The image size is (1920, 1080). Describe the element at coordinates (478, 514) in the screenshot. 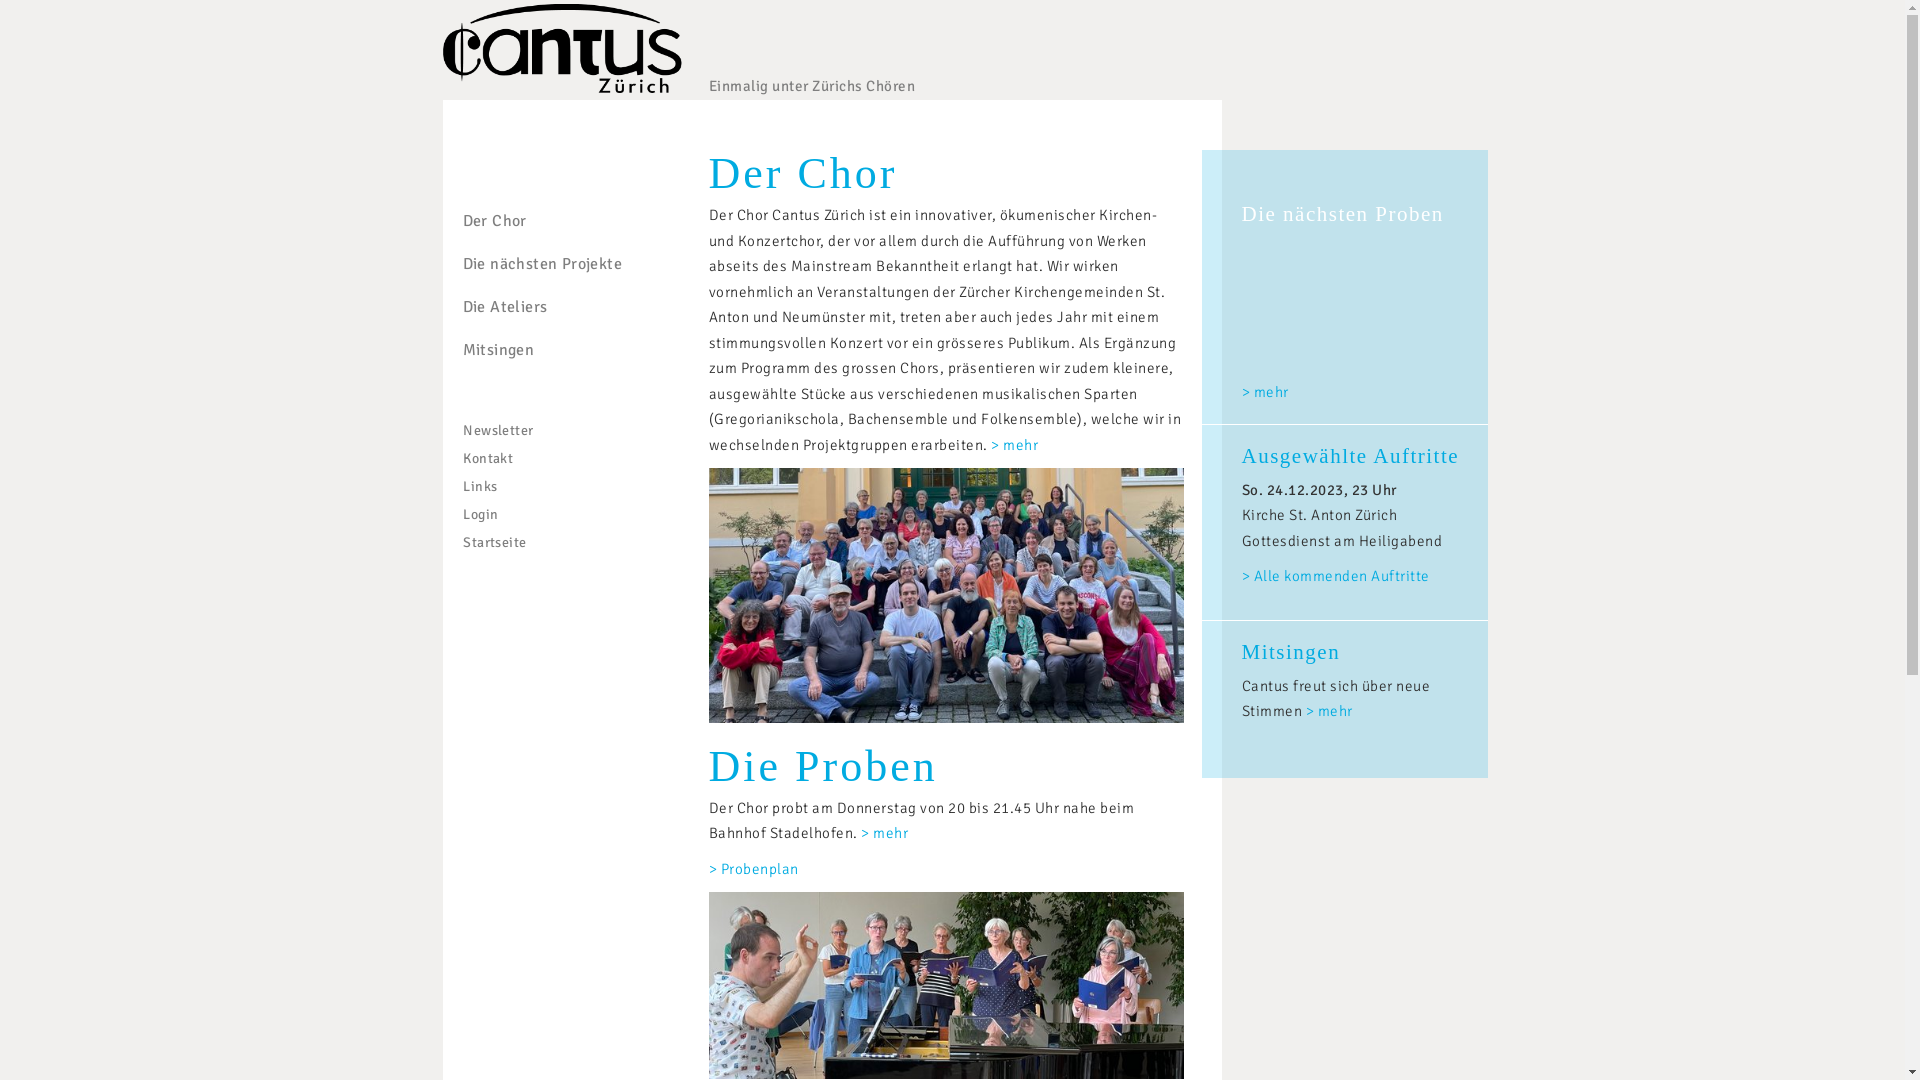

I see `Login` at that location.